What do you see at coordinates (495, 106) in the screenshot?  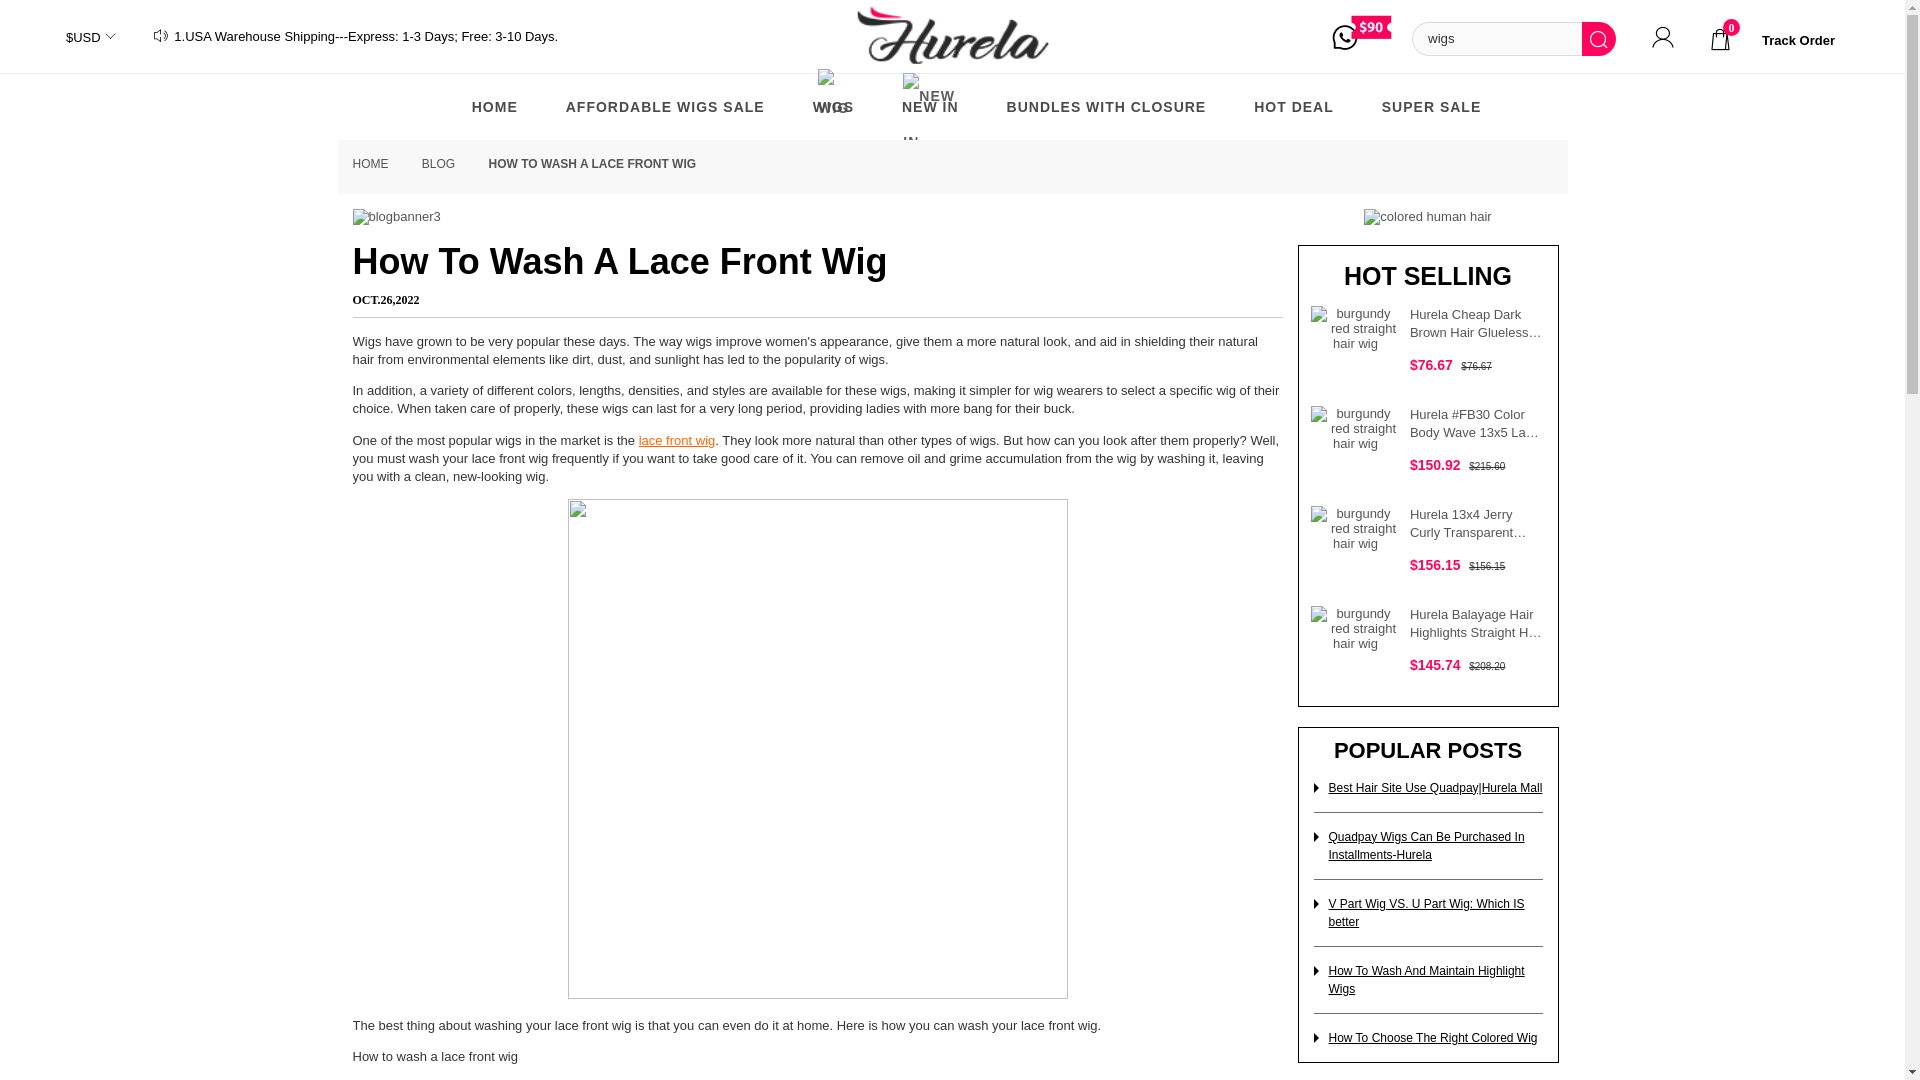 I see `Home` at bounding box center [495, 106].